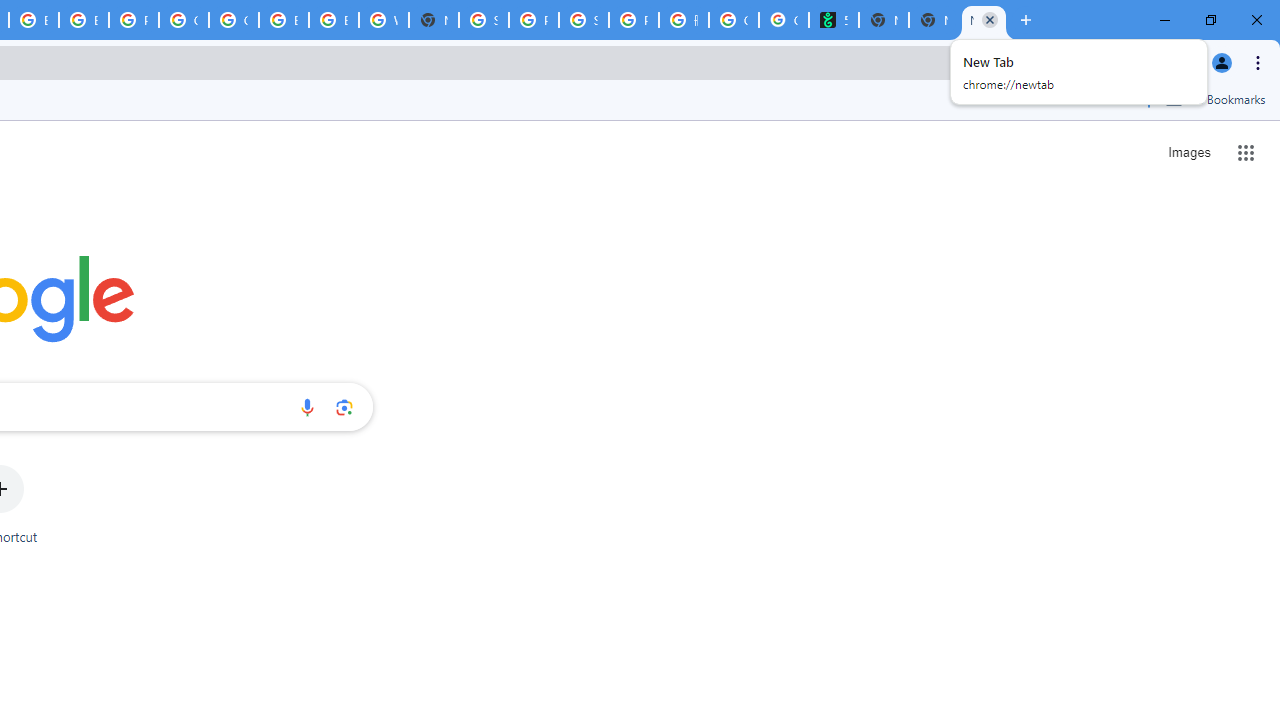 The width and height of the screenshot is (1280, 720). What do you see at coordinates (183, 20) in the screenshot?
I see `Google Cloud Platform` at bounding box center [183, 20].